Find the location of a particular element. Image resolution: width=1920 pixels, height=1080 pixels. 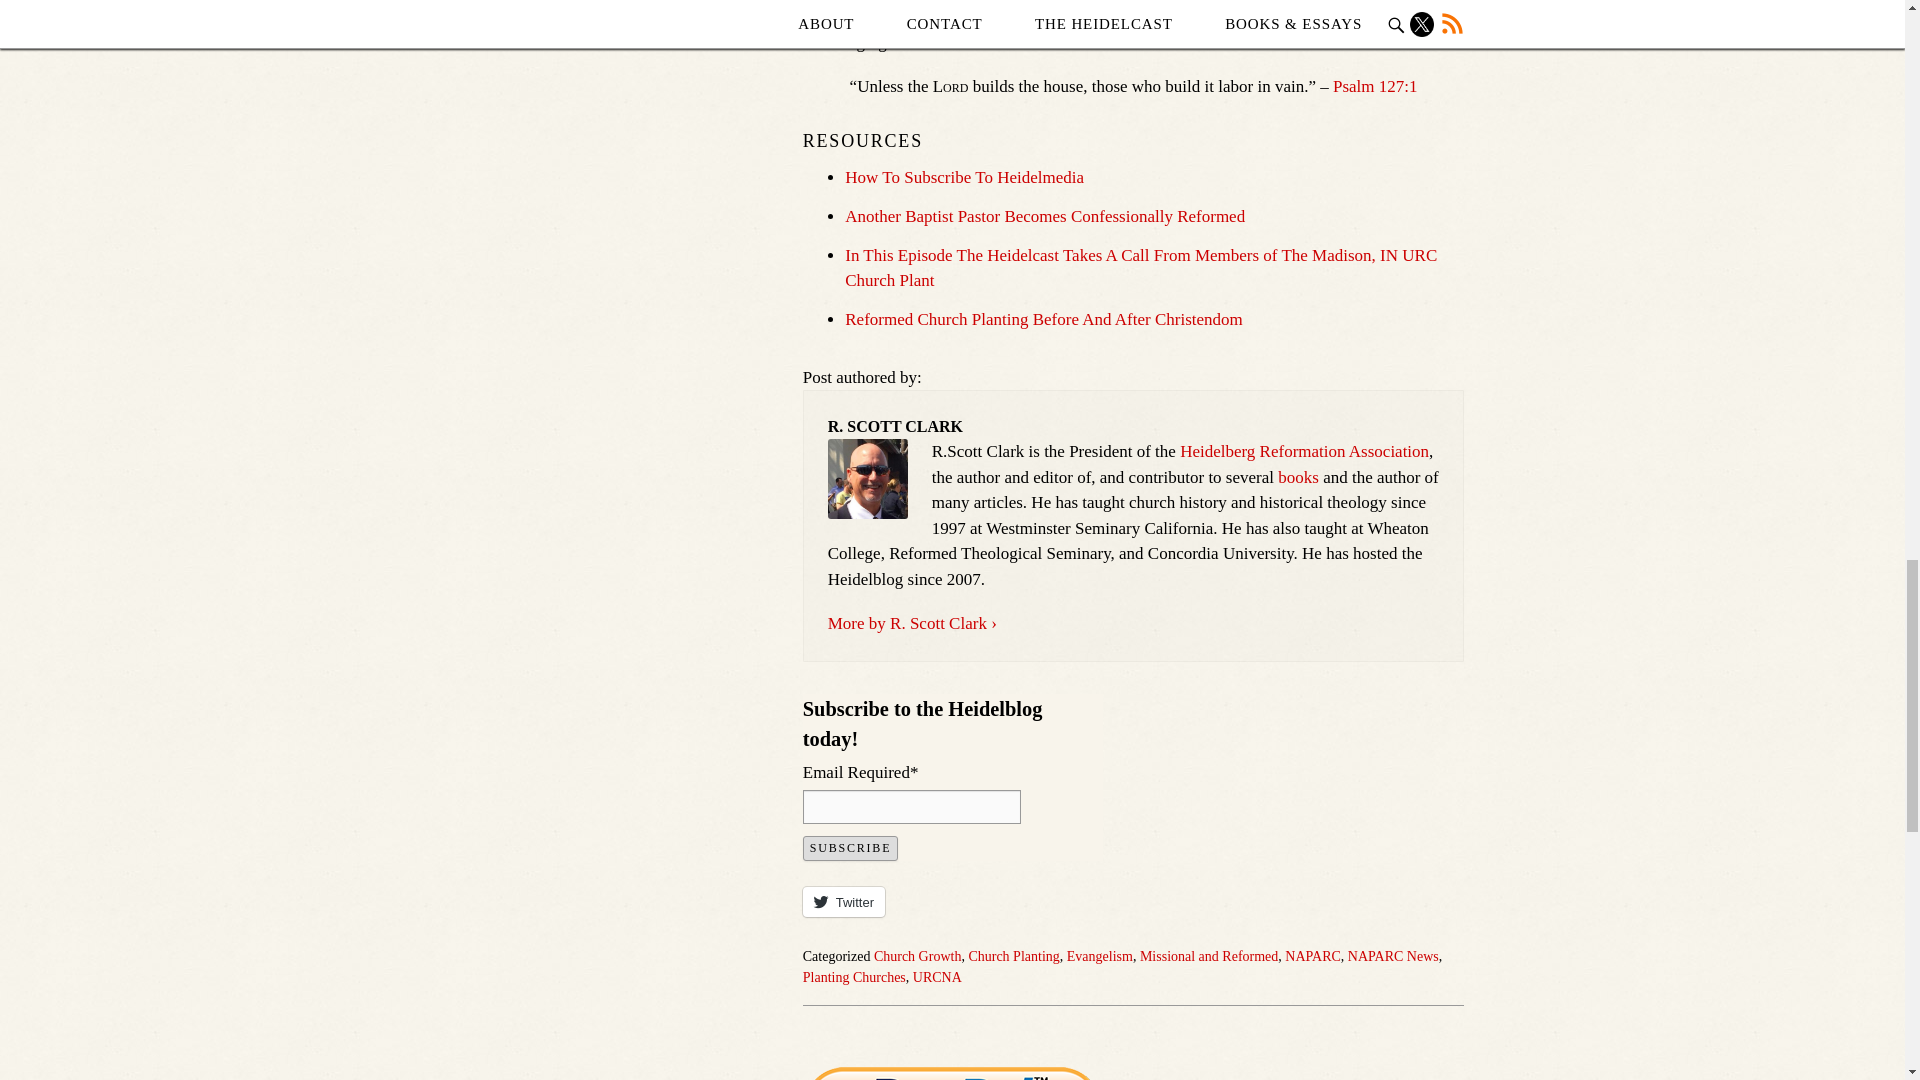

How To Subscribe To Heidelmedia is located at coordinates (964, 177).